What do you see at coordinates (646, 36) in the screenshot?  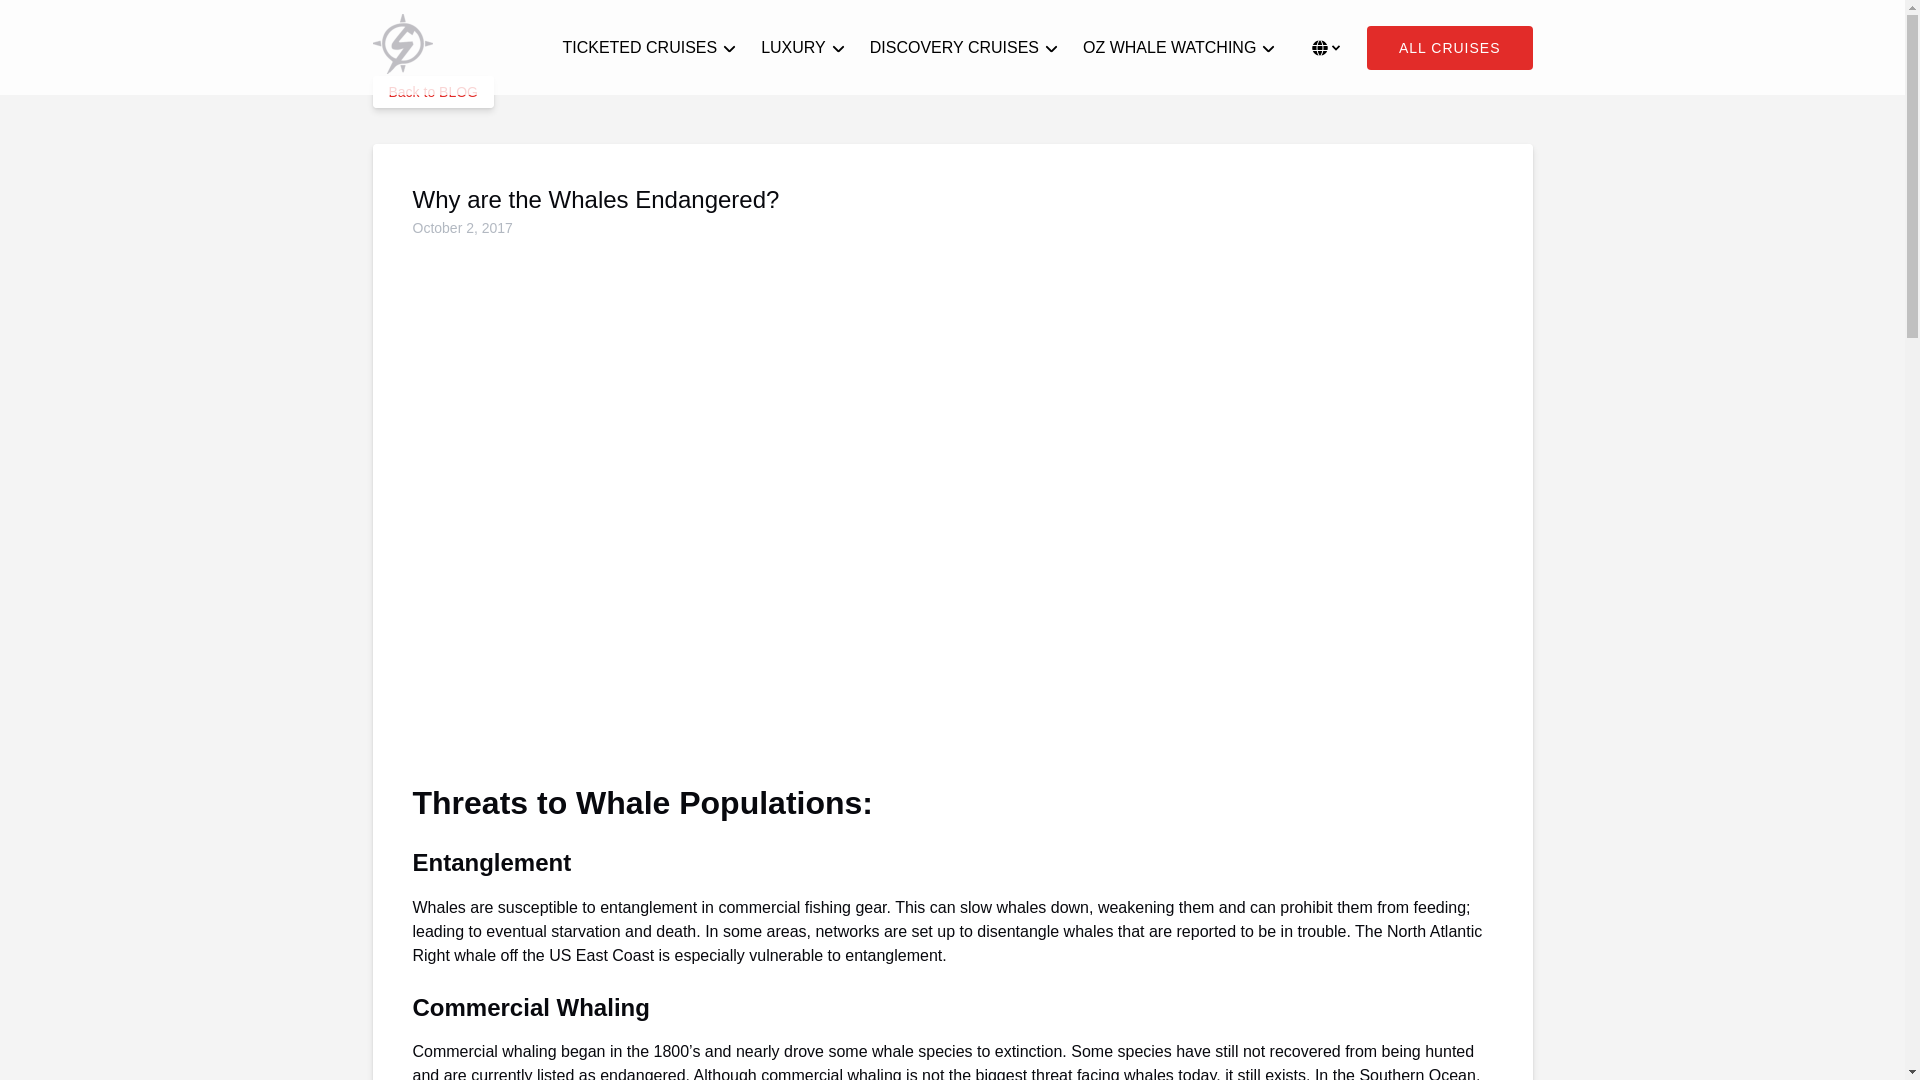 I see `Open Ticketed Cruises Menu` at bounding box center [646, 36].